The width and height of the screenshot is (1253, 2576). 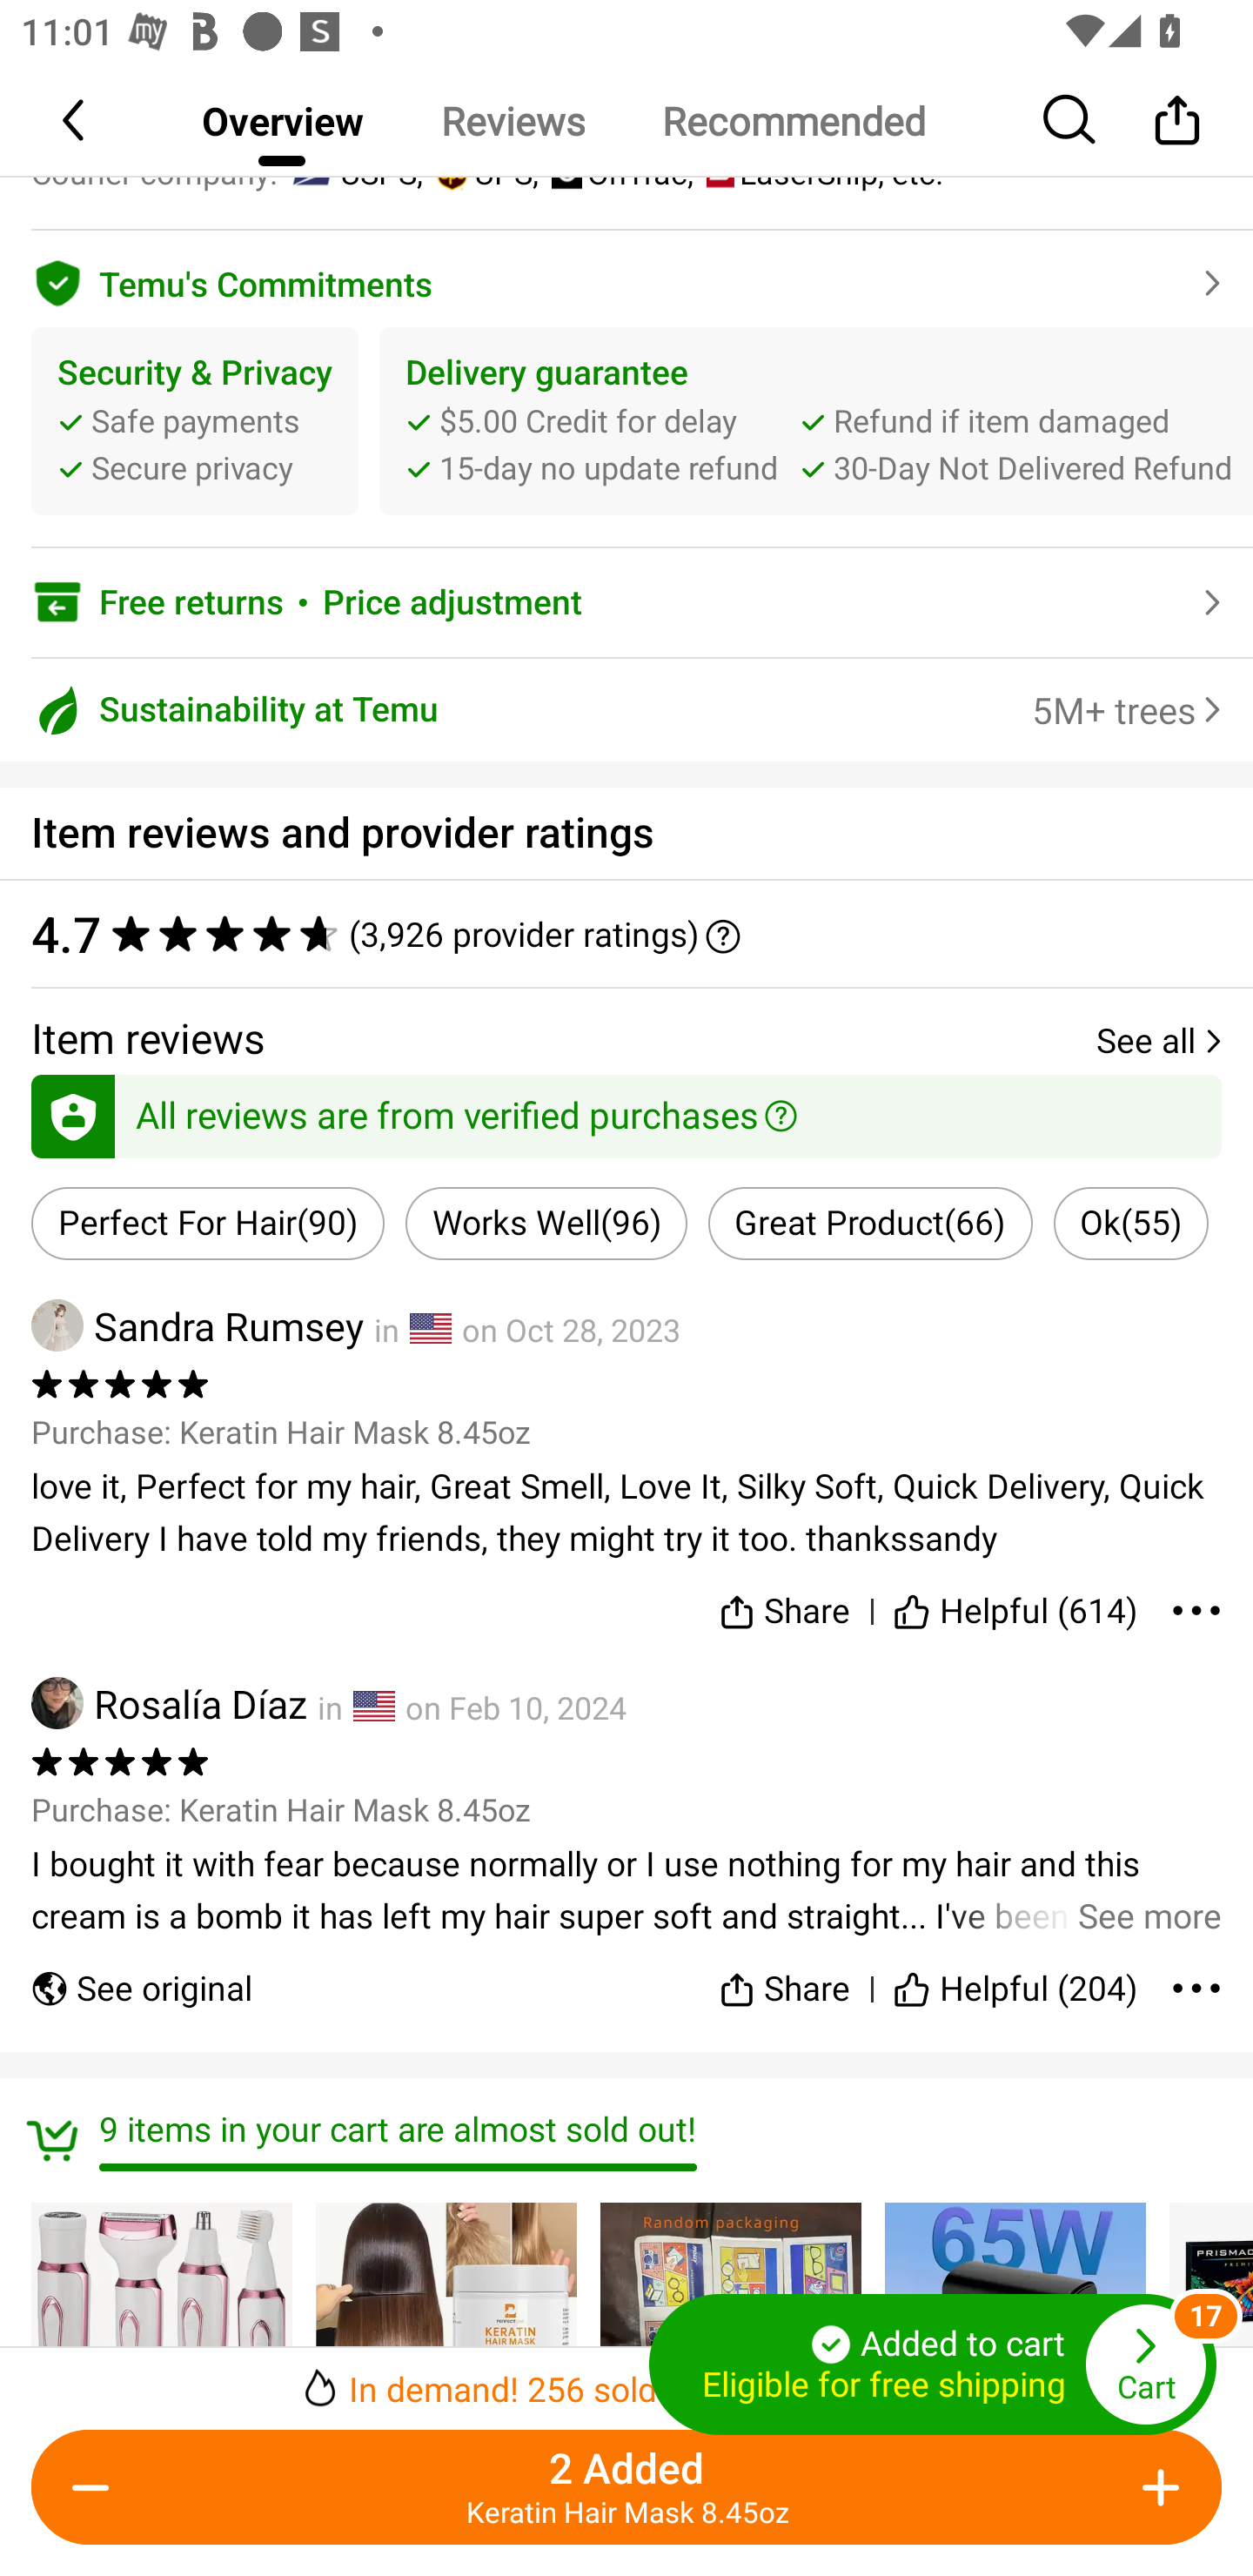 What do you see at coordinates (626, 602) in the screenshot?
I see `Free returns￼Price adjustment` at bounding box center [626, 602].